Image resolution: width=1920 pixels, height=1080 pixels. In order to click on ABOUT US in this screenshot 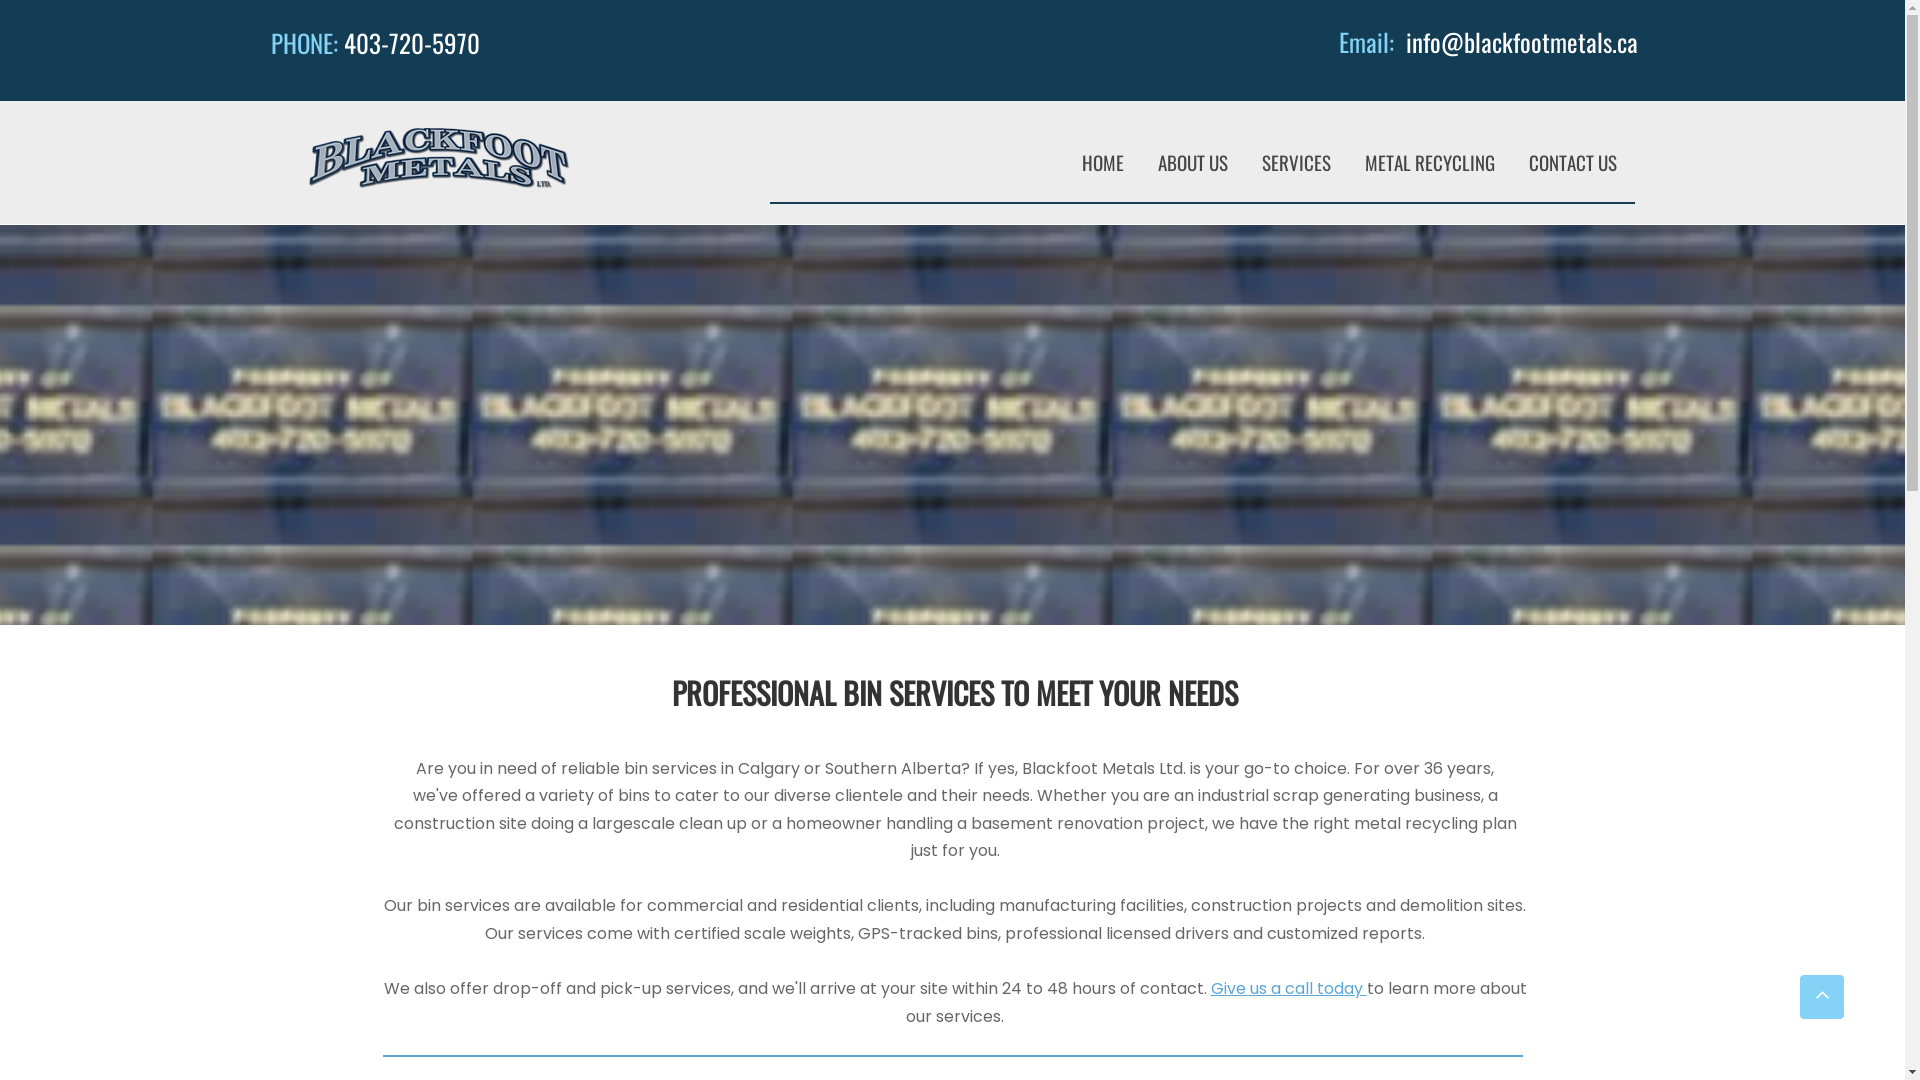, I will do `click(1193, 162)`.